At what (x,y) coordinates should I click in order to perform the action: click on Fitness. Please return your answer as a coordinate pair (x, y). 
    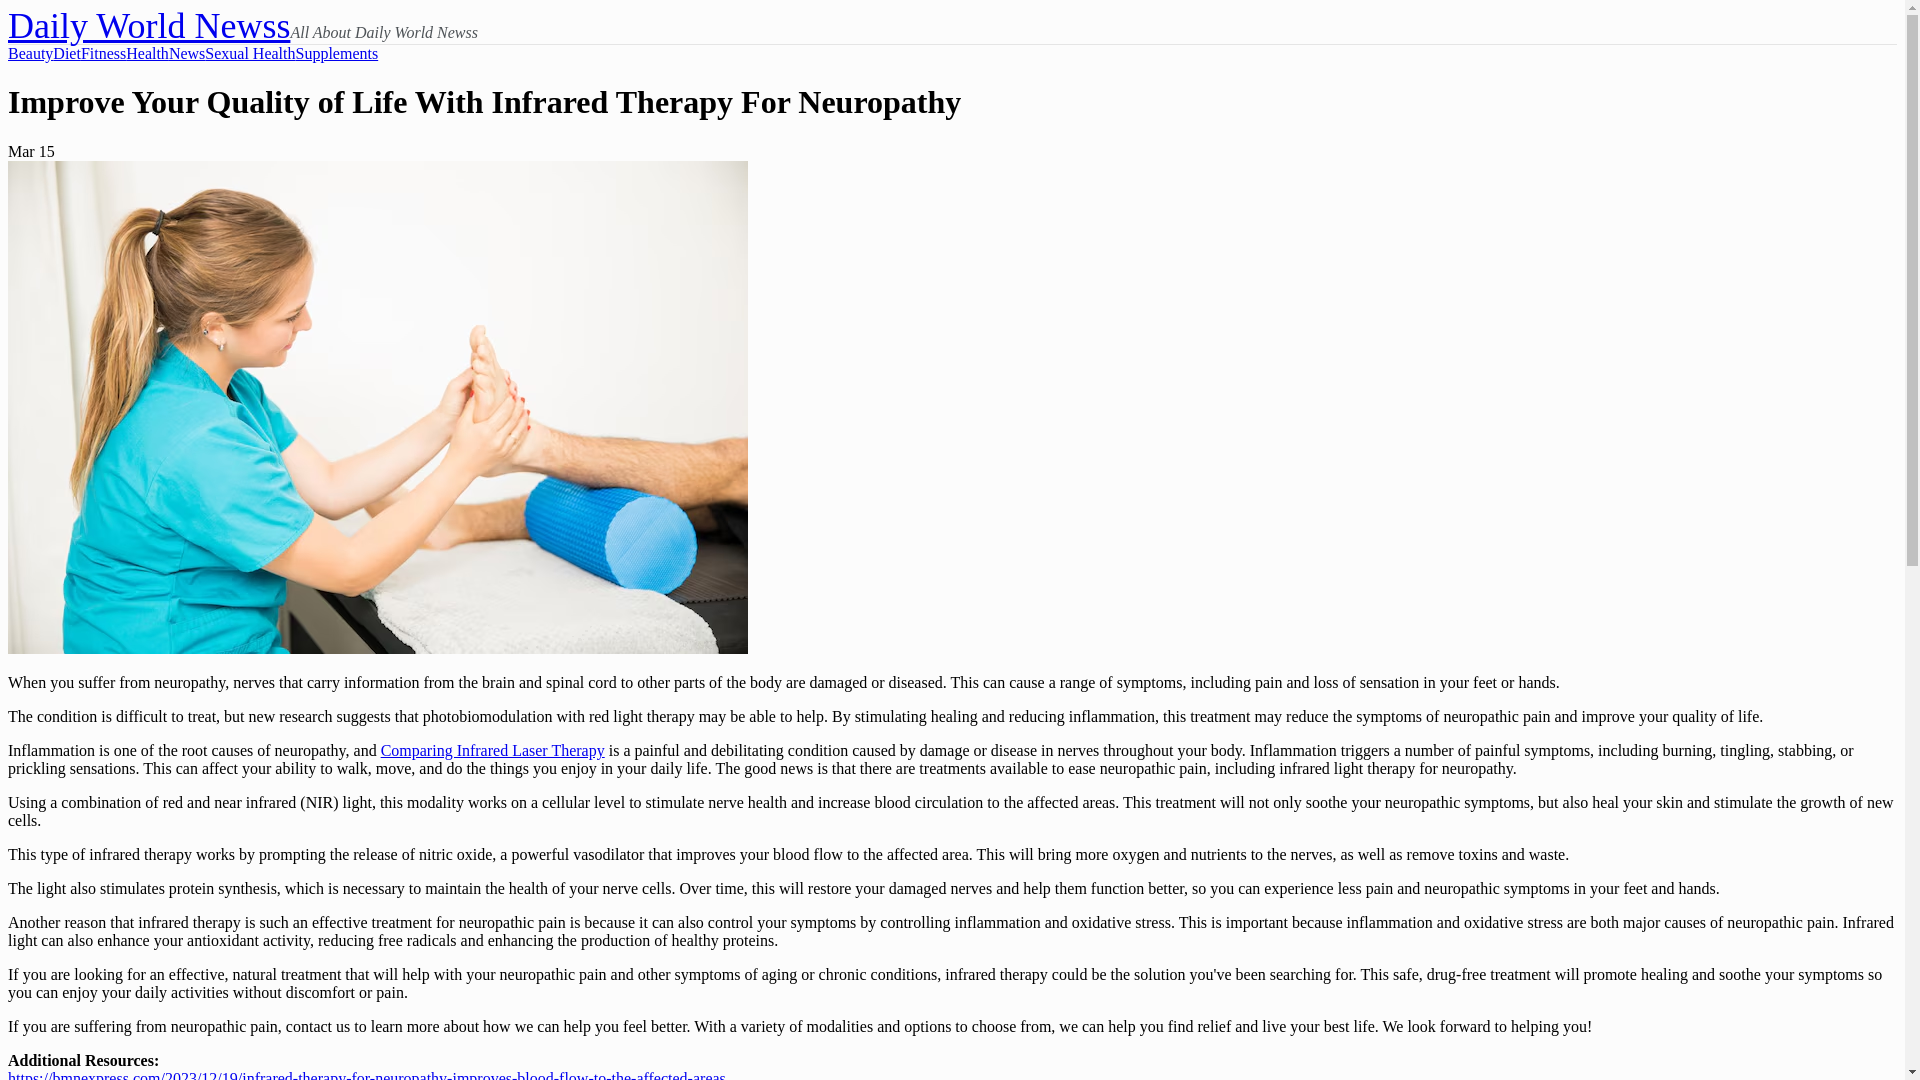
    Looking at the image, I should click on (103, 54).